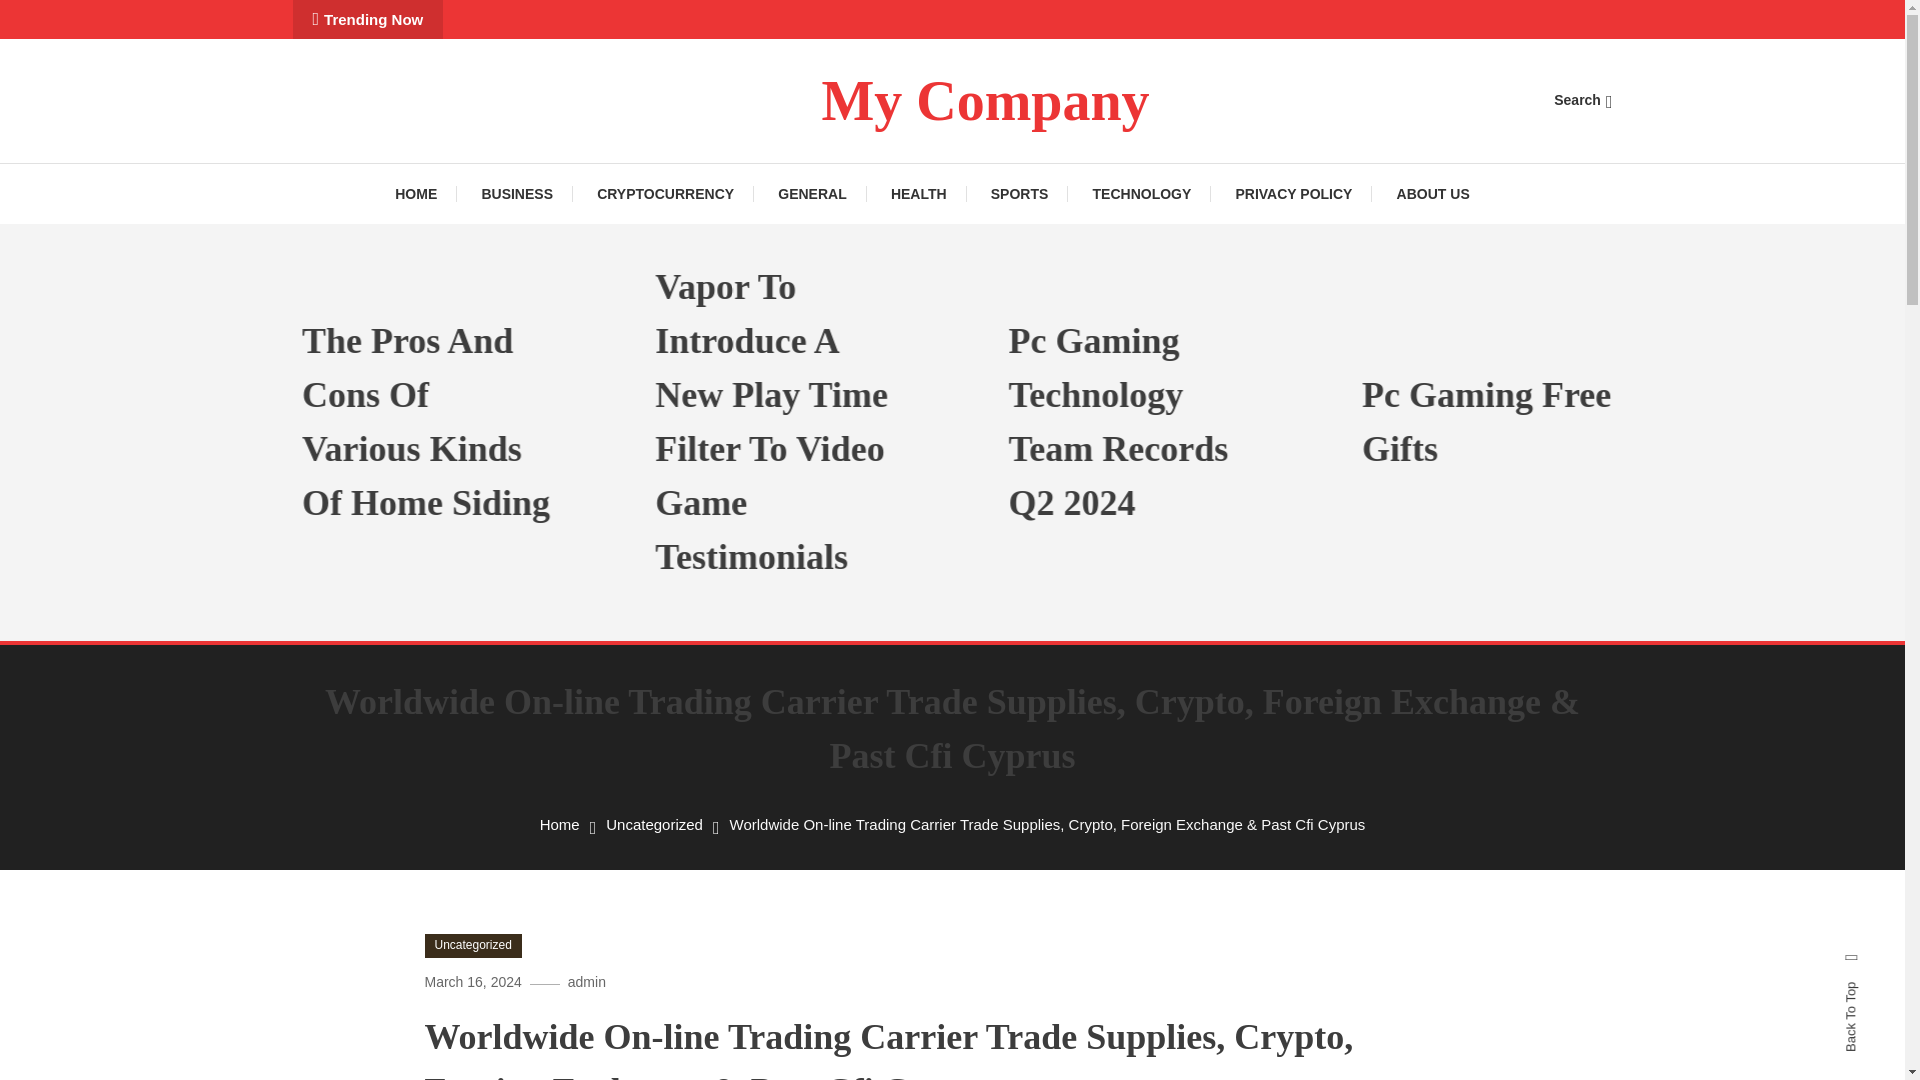 Image resolution: width=1920 pixels, height=1080 pixels. What do you see at coordinates (812, 194) in the screenshot?
I see `GENERAL` at bounding box center [812, 194].